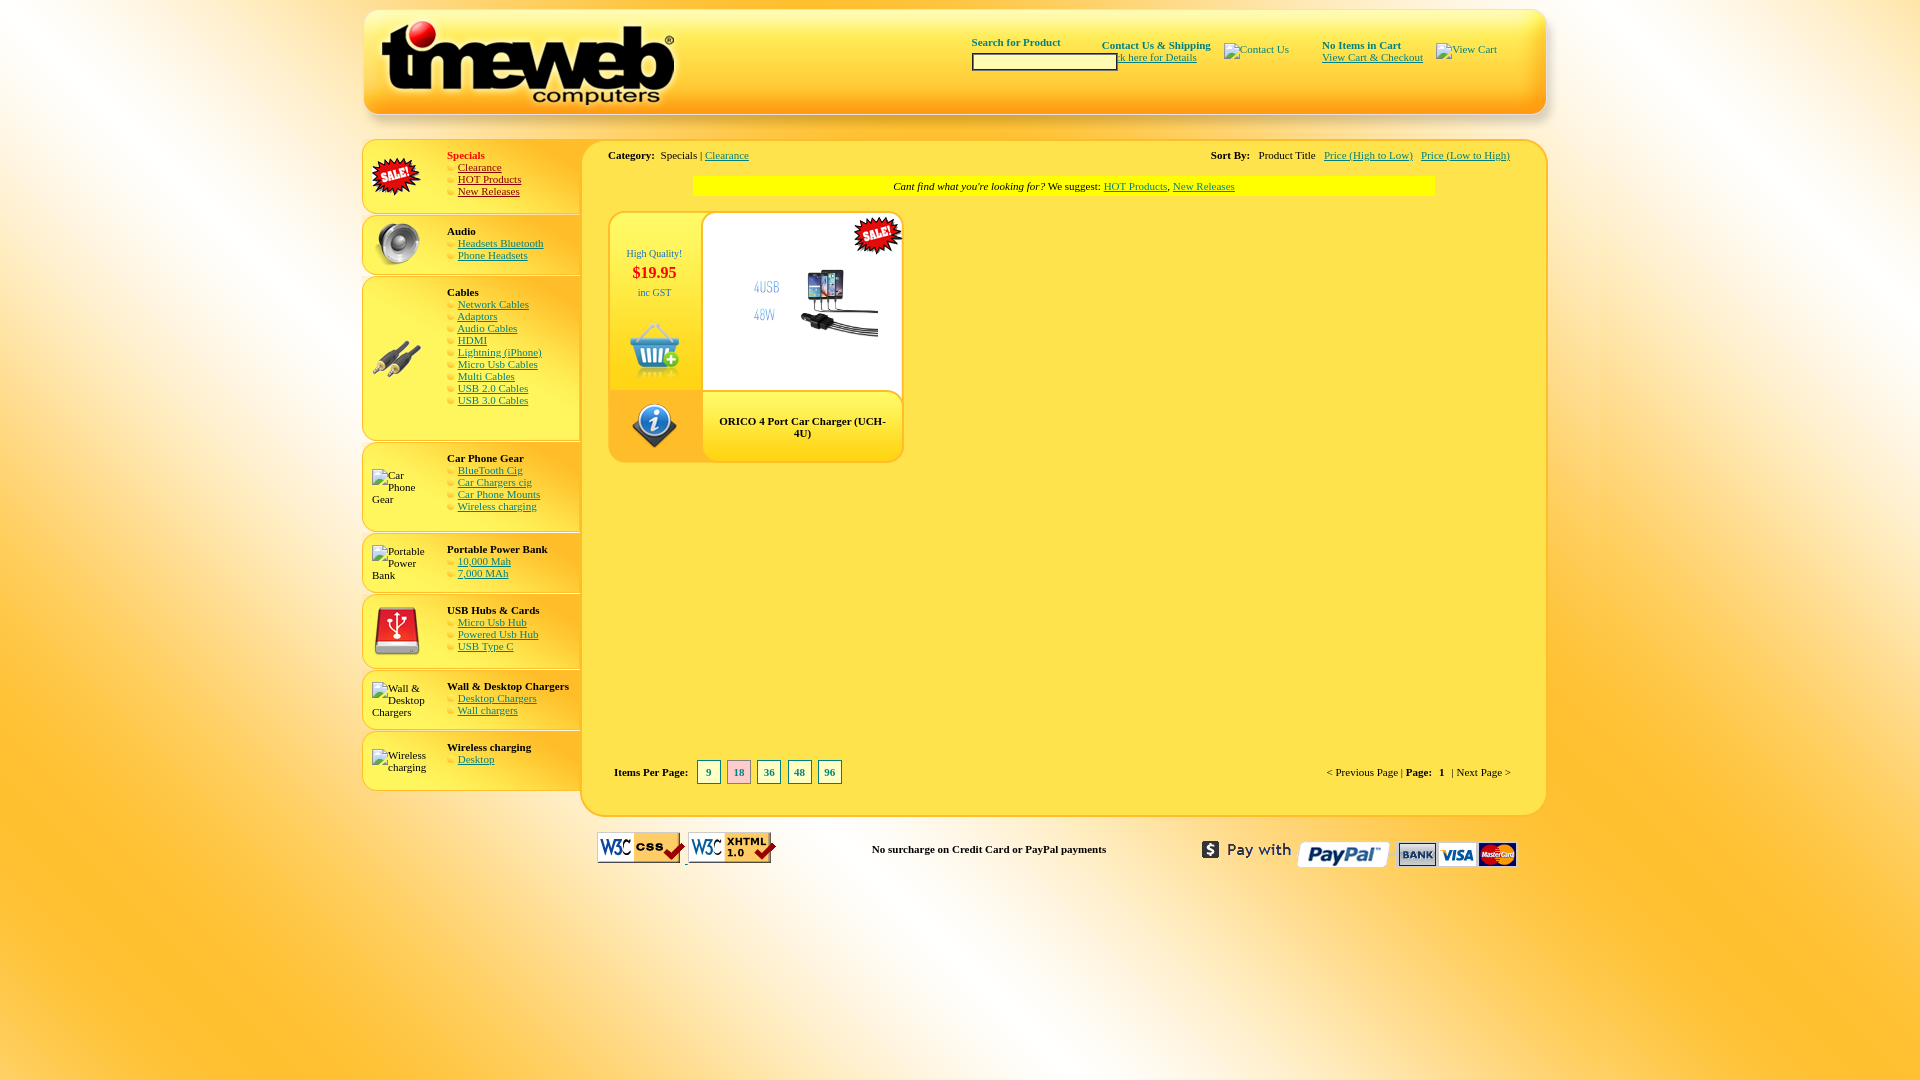 The image size is (1920, 1080). What do you see at coordinates (709, 772) in the screenshot?
I see `9` at bounding box center [709, 772].